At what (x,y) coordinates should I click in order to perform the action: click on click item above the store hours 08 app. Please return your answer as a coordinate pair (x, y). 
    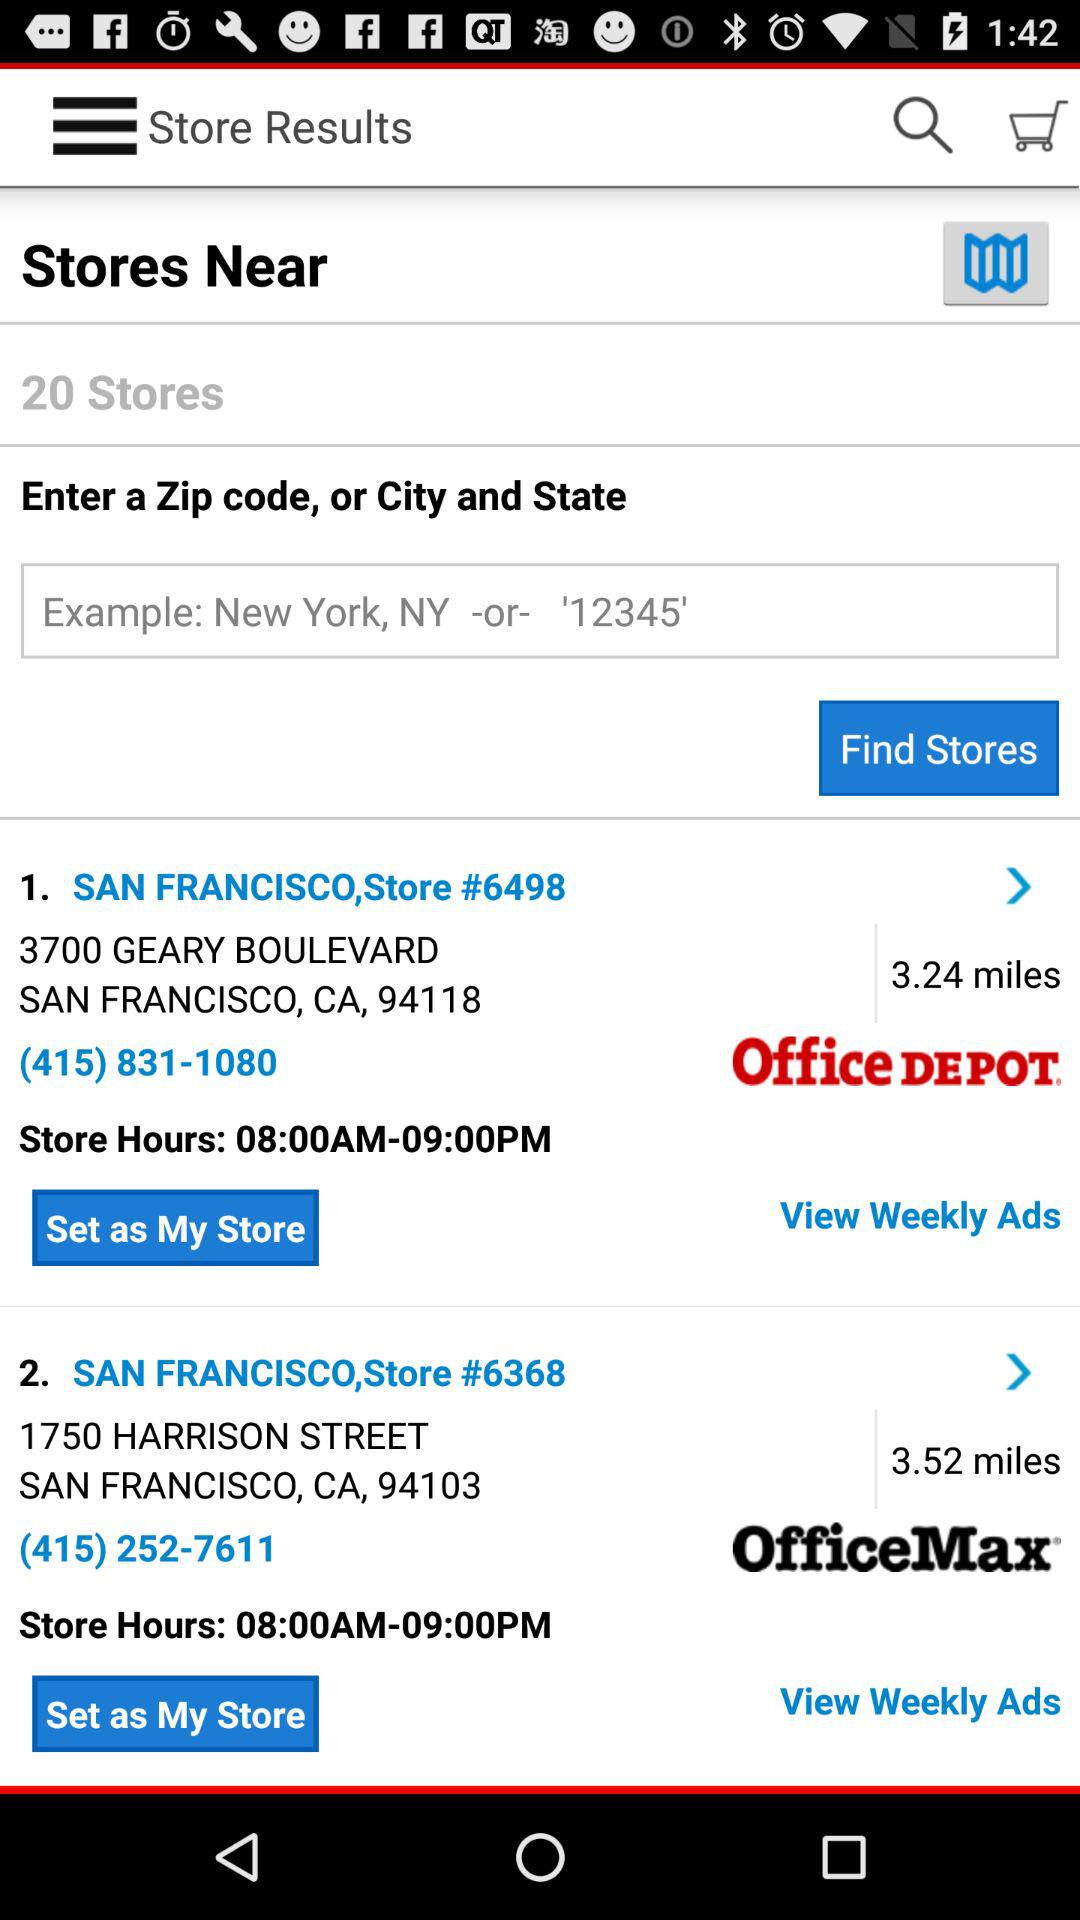
    Looking at the image, I should click on (148, 1061).